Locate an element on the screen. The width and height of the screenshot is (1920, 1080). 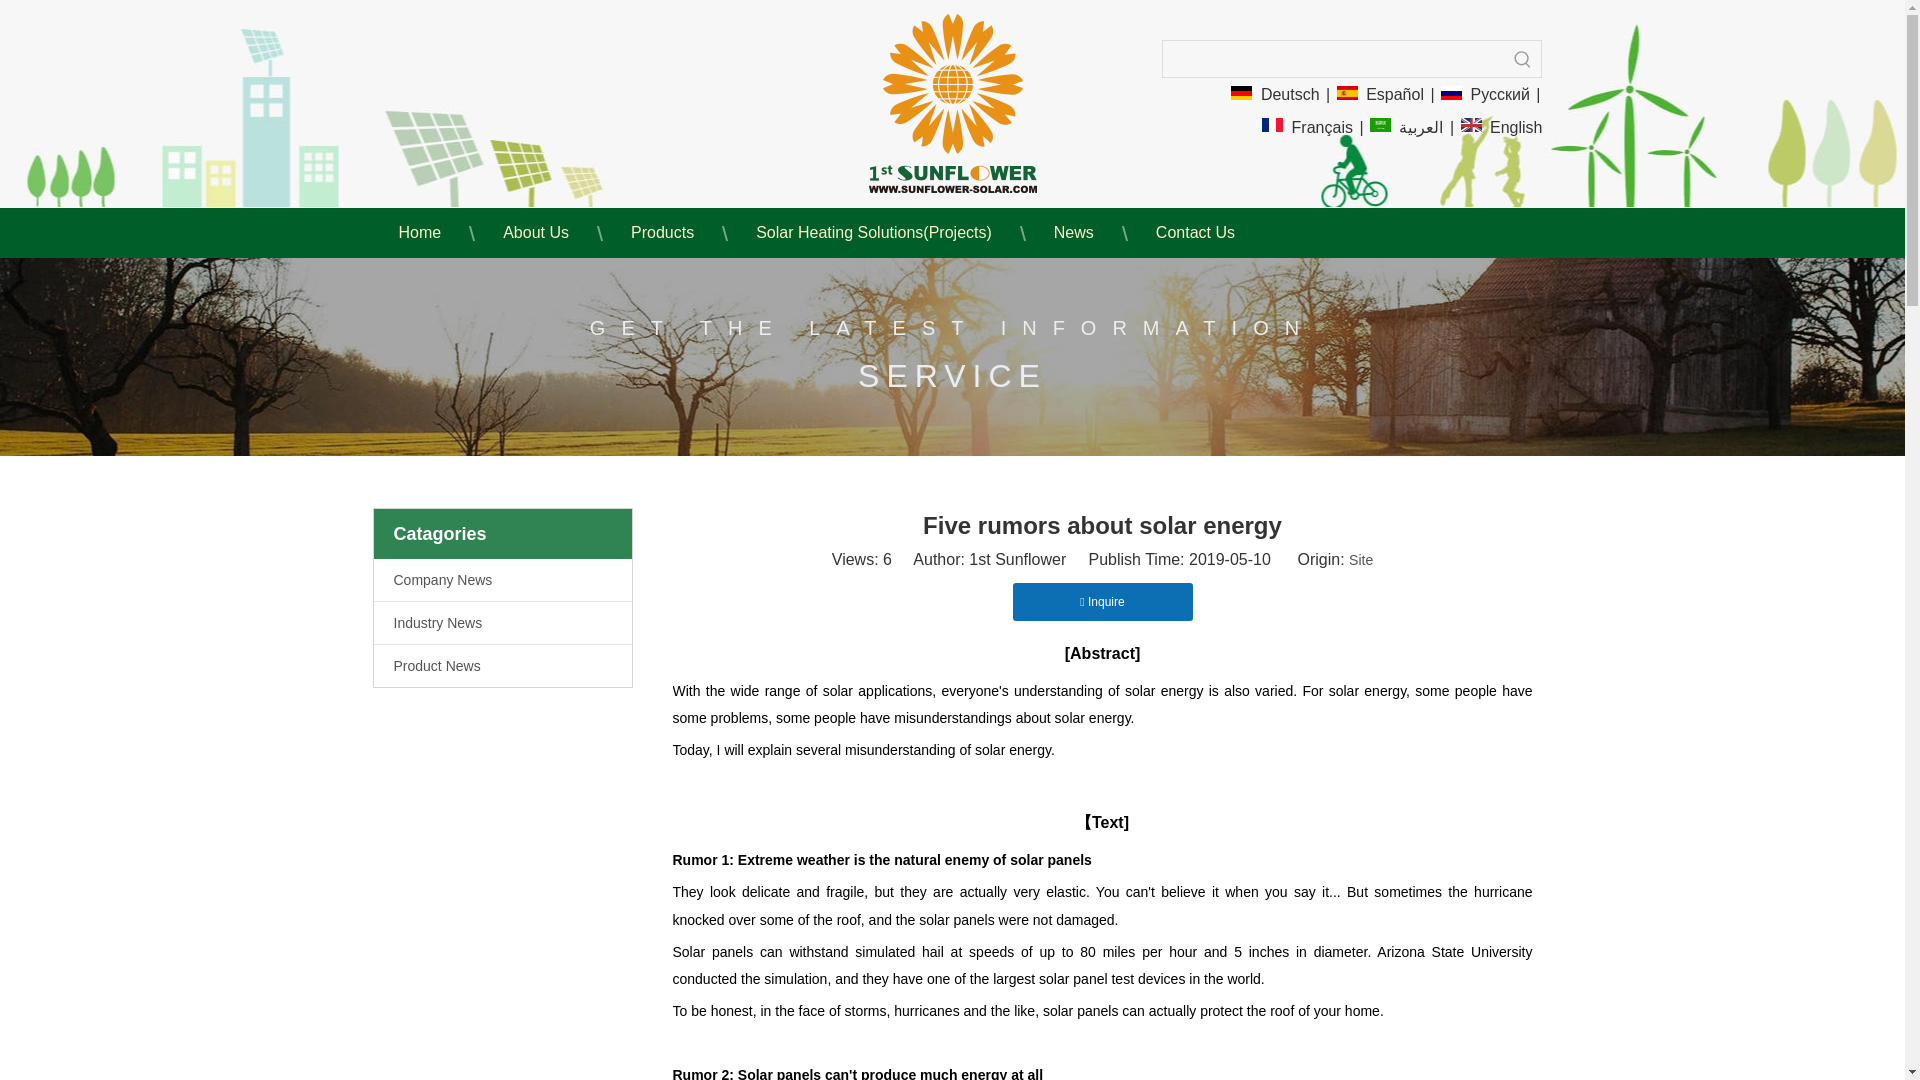
Product News is located at coordinates (502, 665).